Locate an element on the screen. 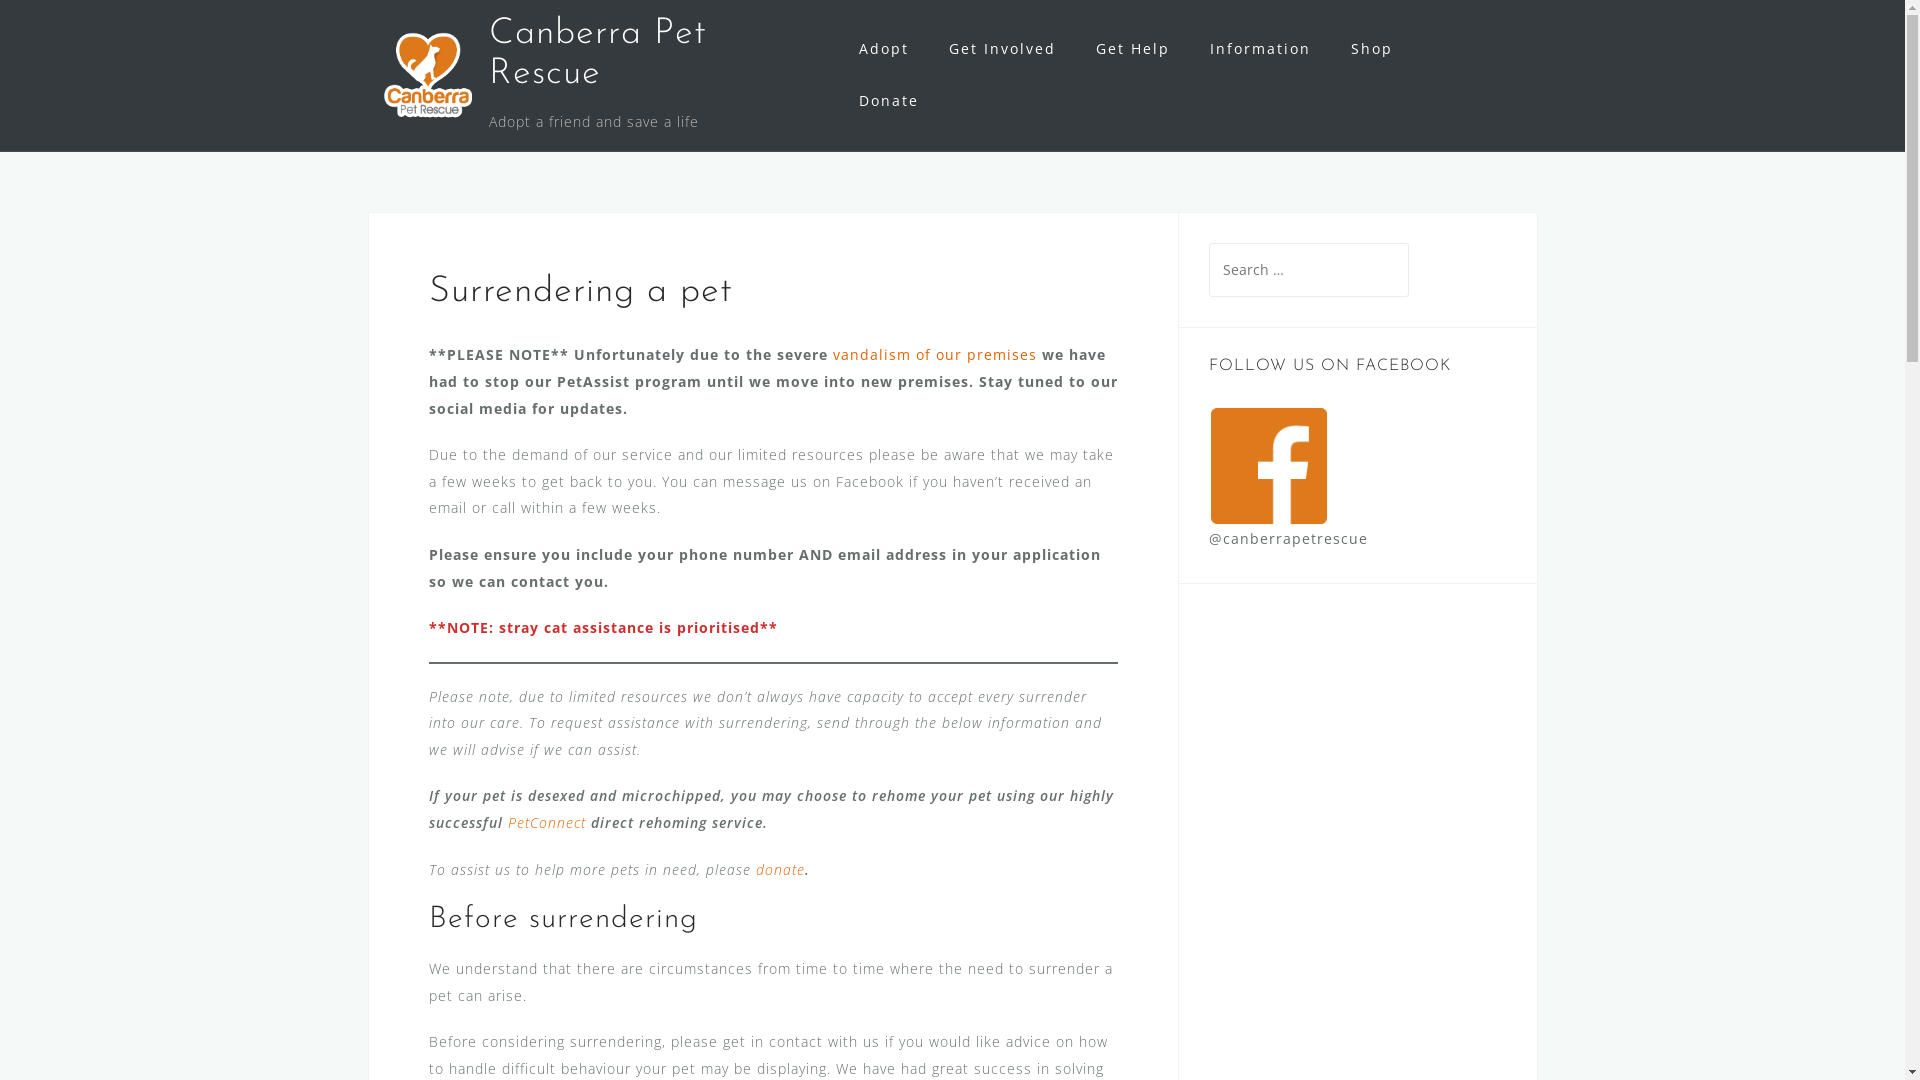 This screenshot has width=1920, height=1080. PetConnect is located at coordinates (547, 822).